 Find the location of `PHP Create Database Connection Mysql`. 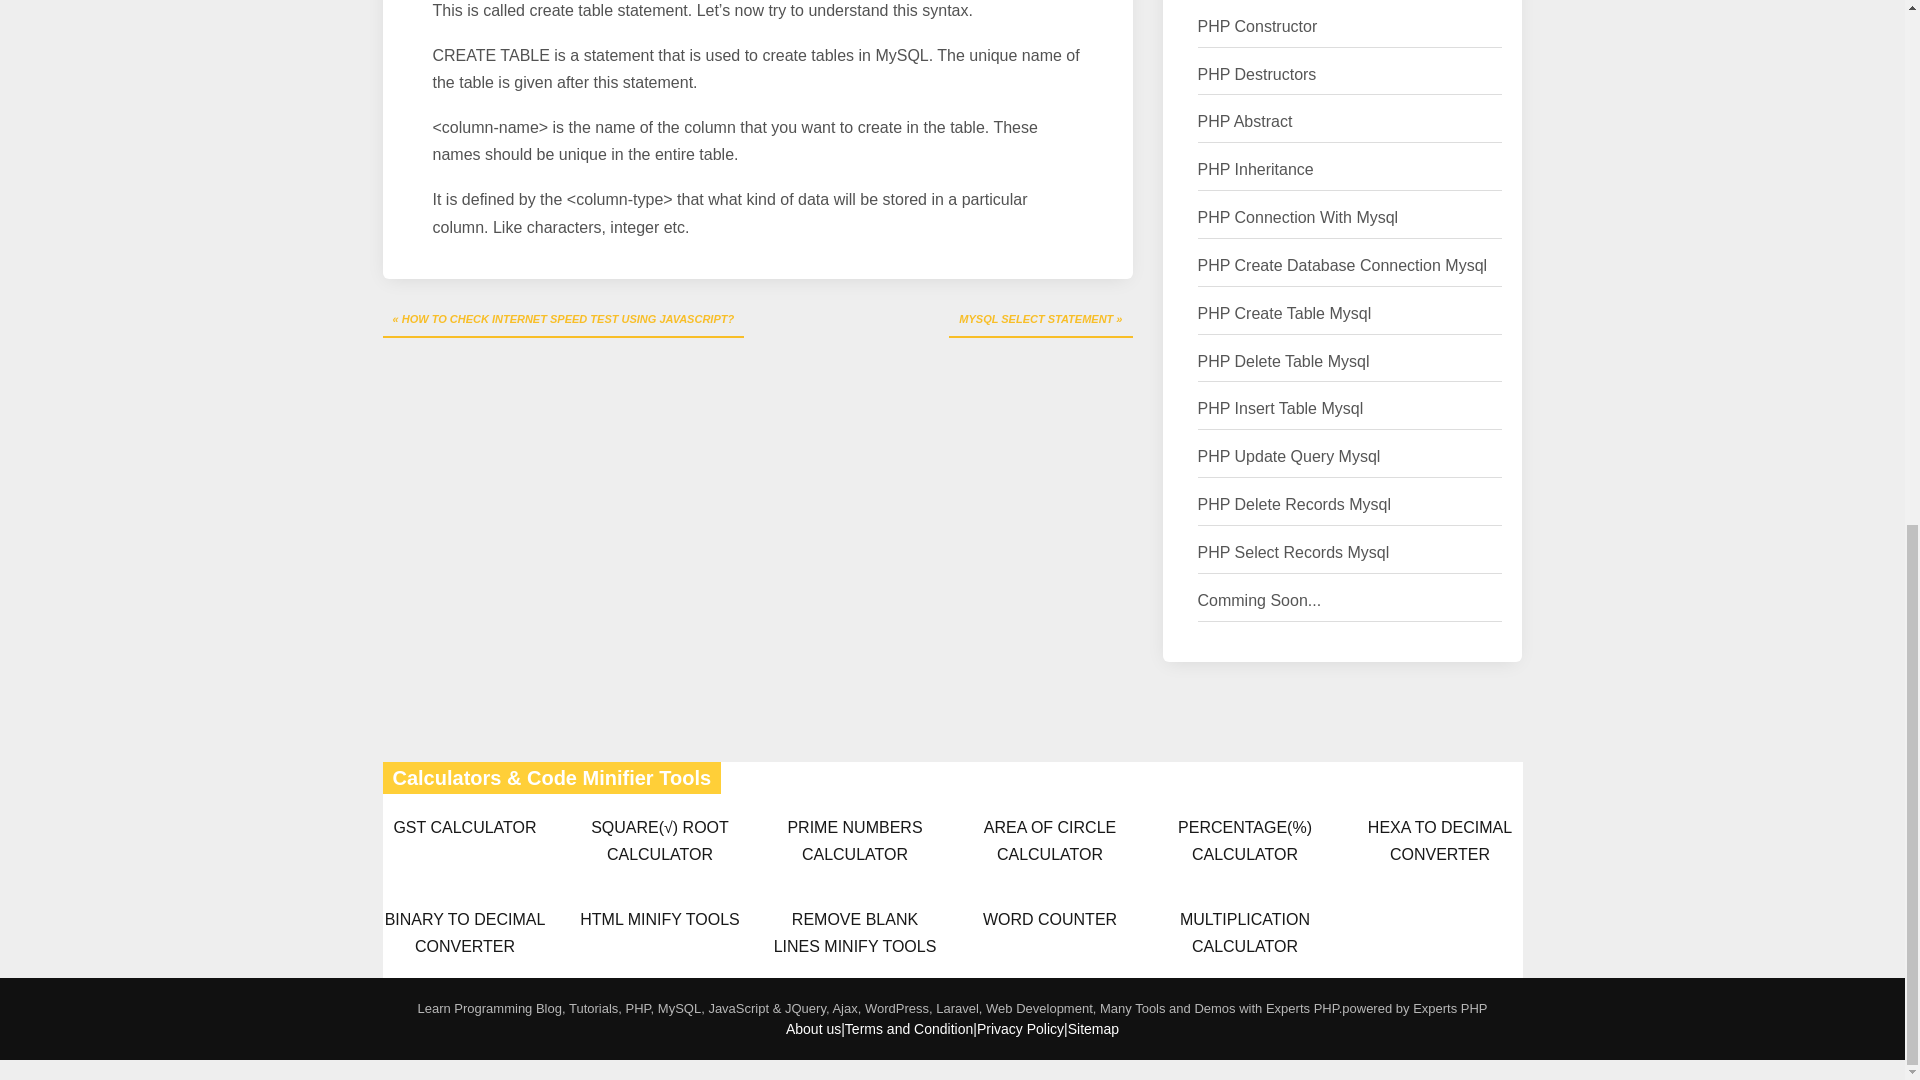

PHP Create Database Connection Mysql is located at coordinates (1343, 266).